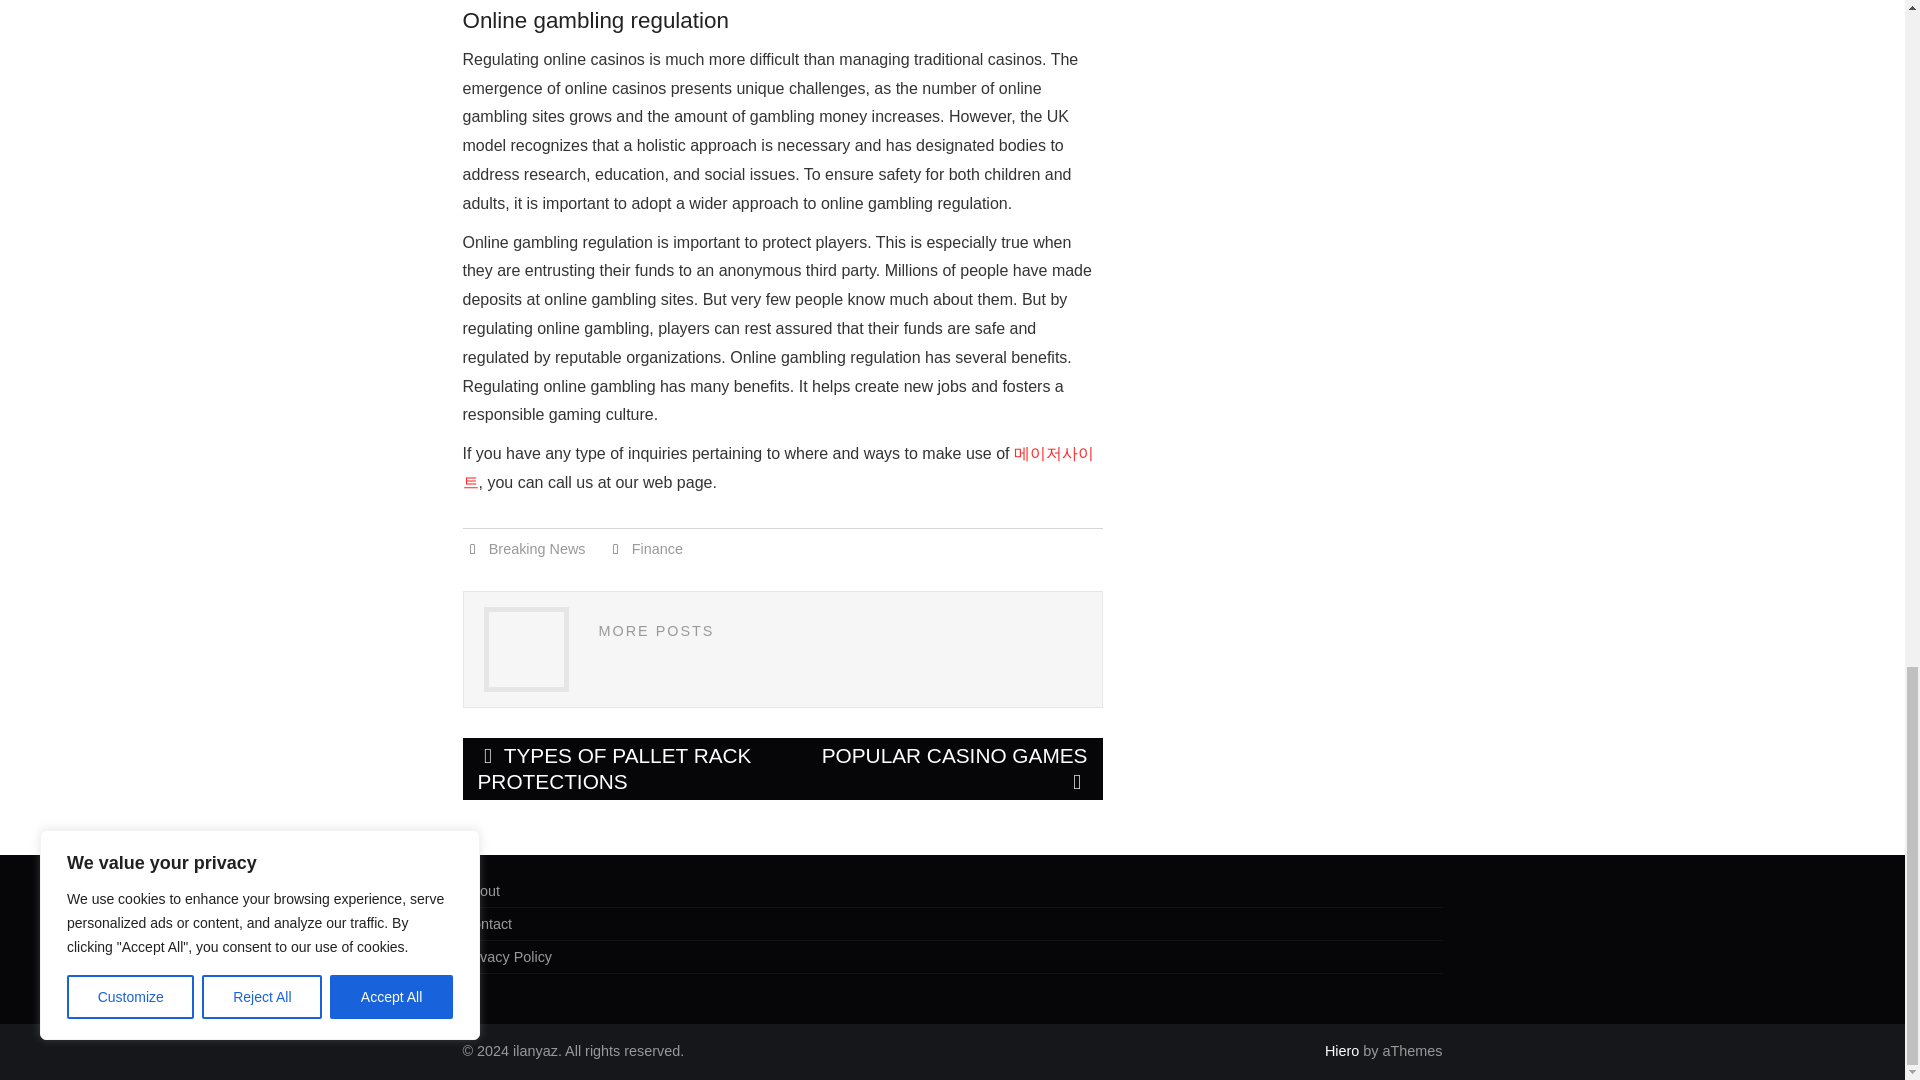 The image size is (1920, 1080). Describe the element at coordinates (657, 549) in the screenshot. I see `Finance` at that location.